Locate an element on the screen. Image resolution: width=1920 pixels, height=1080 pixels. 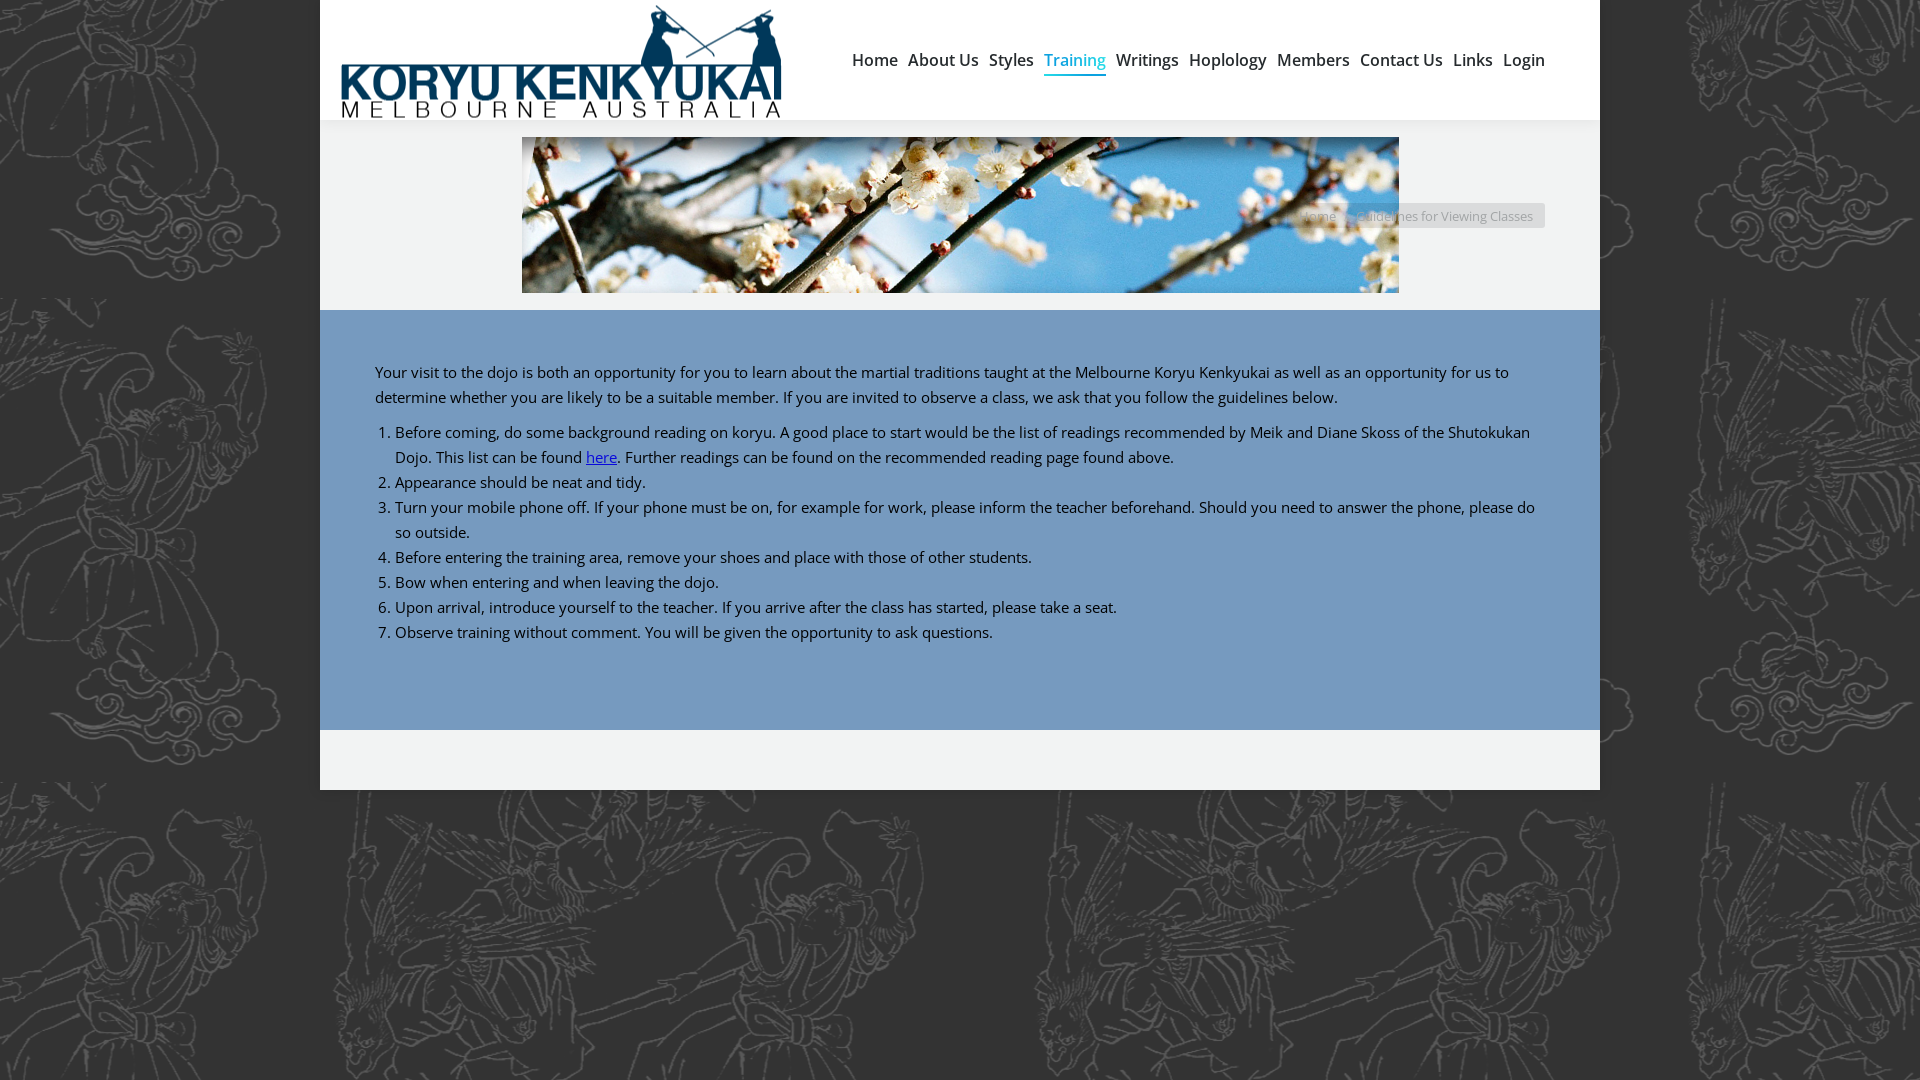
Home is located at coordinates (875, 60).